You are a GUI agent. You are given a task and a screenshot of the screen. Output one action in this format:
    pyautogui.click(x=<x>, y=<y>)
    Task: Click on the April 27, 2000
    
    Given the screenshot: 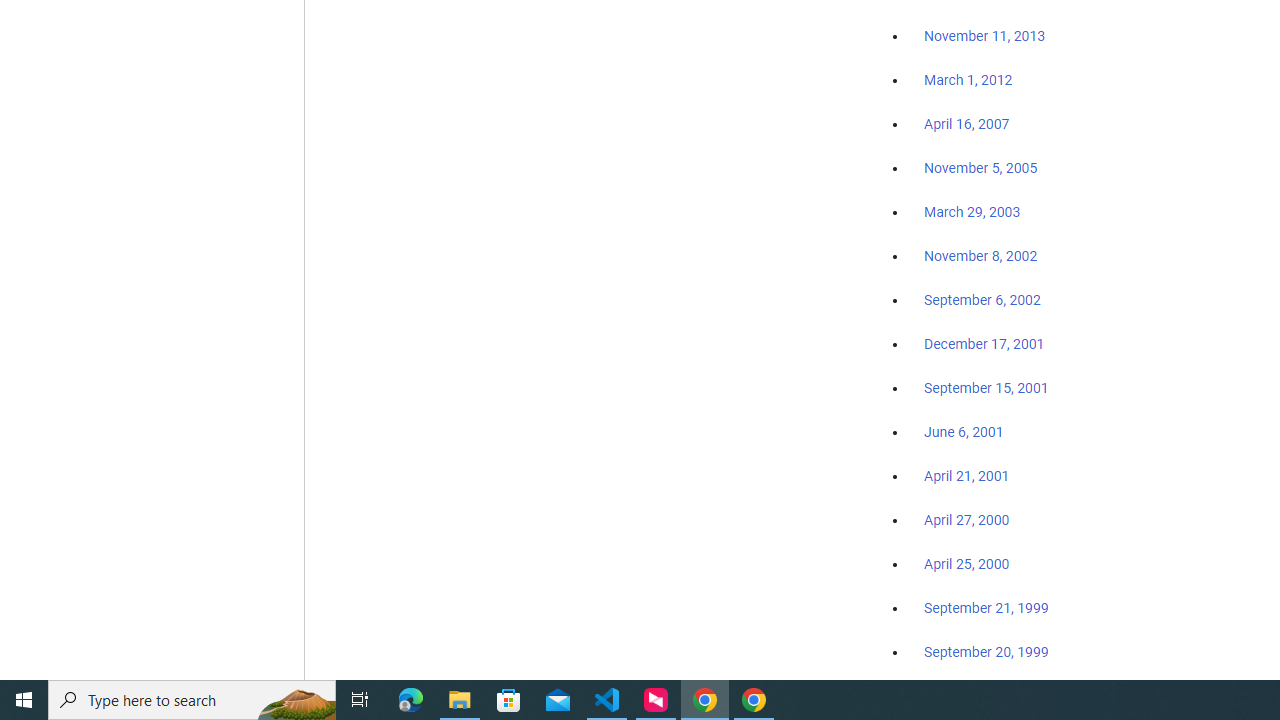 What is the action you would take?
    pyautogui.click(x=966, y=520)
    